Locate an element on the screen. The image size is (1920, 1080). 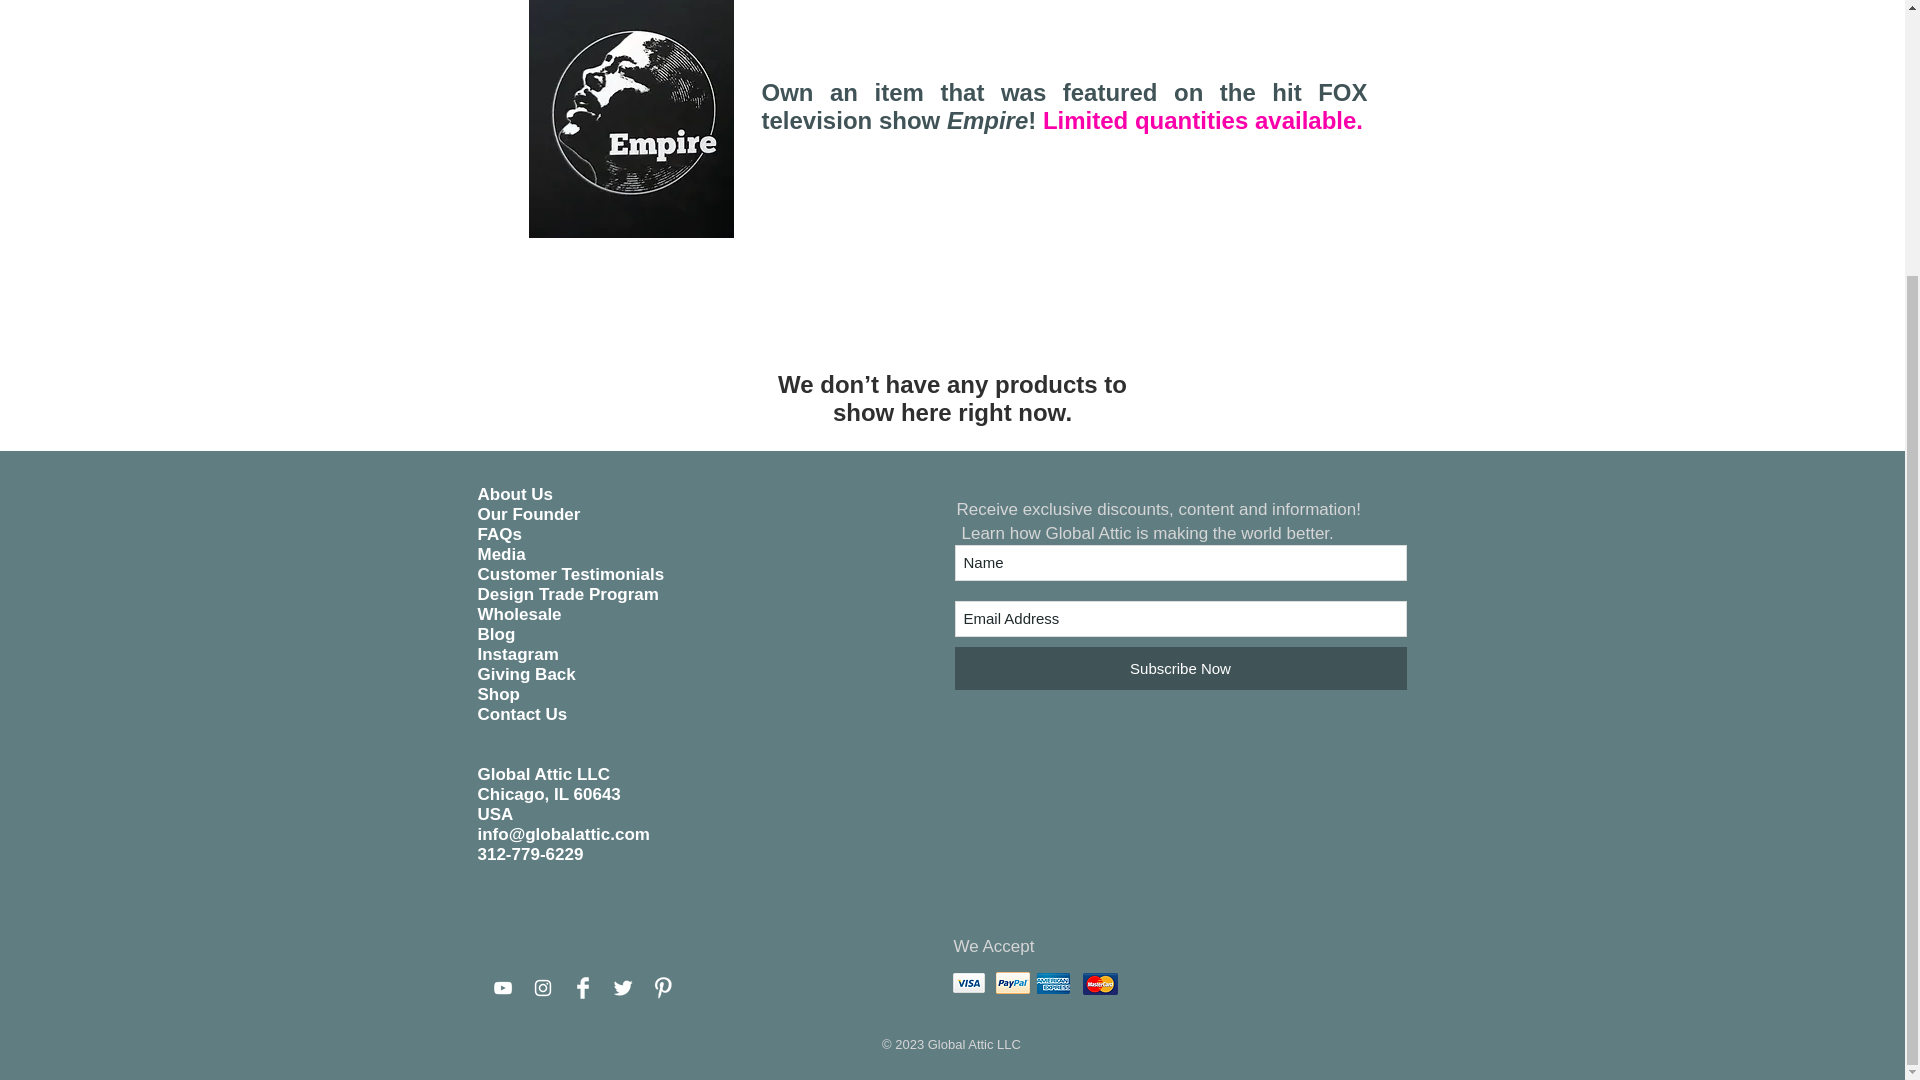
Design Trade Program is located at coordinates (568, 594).